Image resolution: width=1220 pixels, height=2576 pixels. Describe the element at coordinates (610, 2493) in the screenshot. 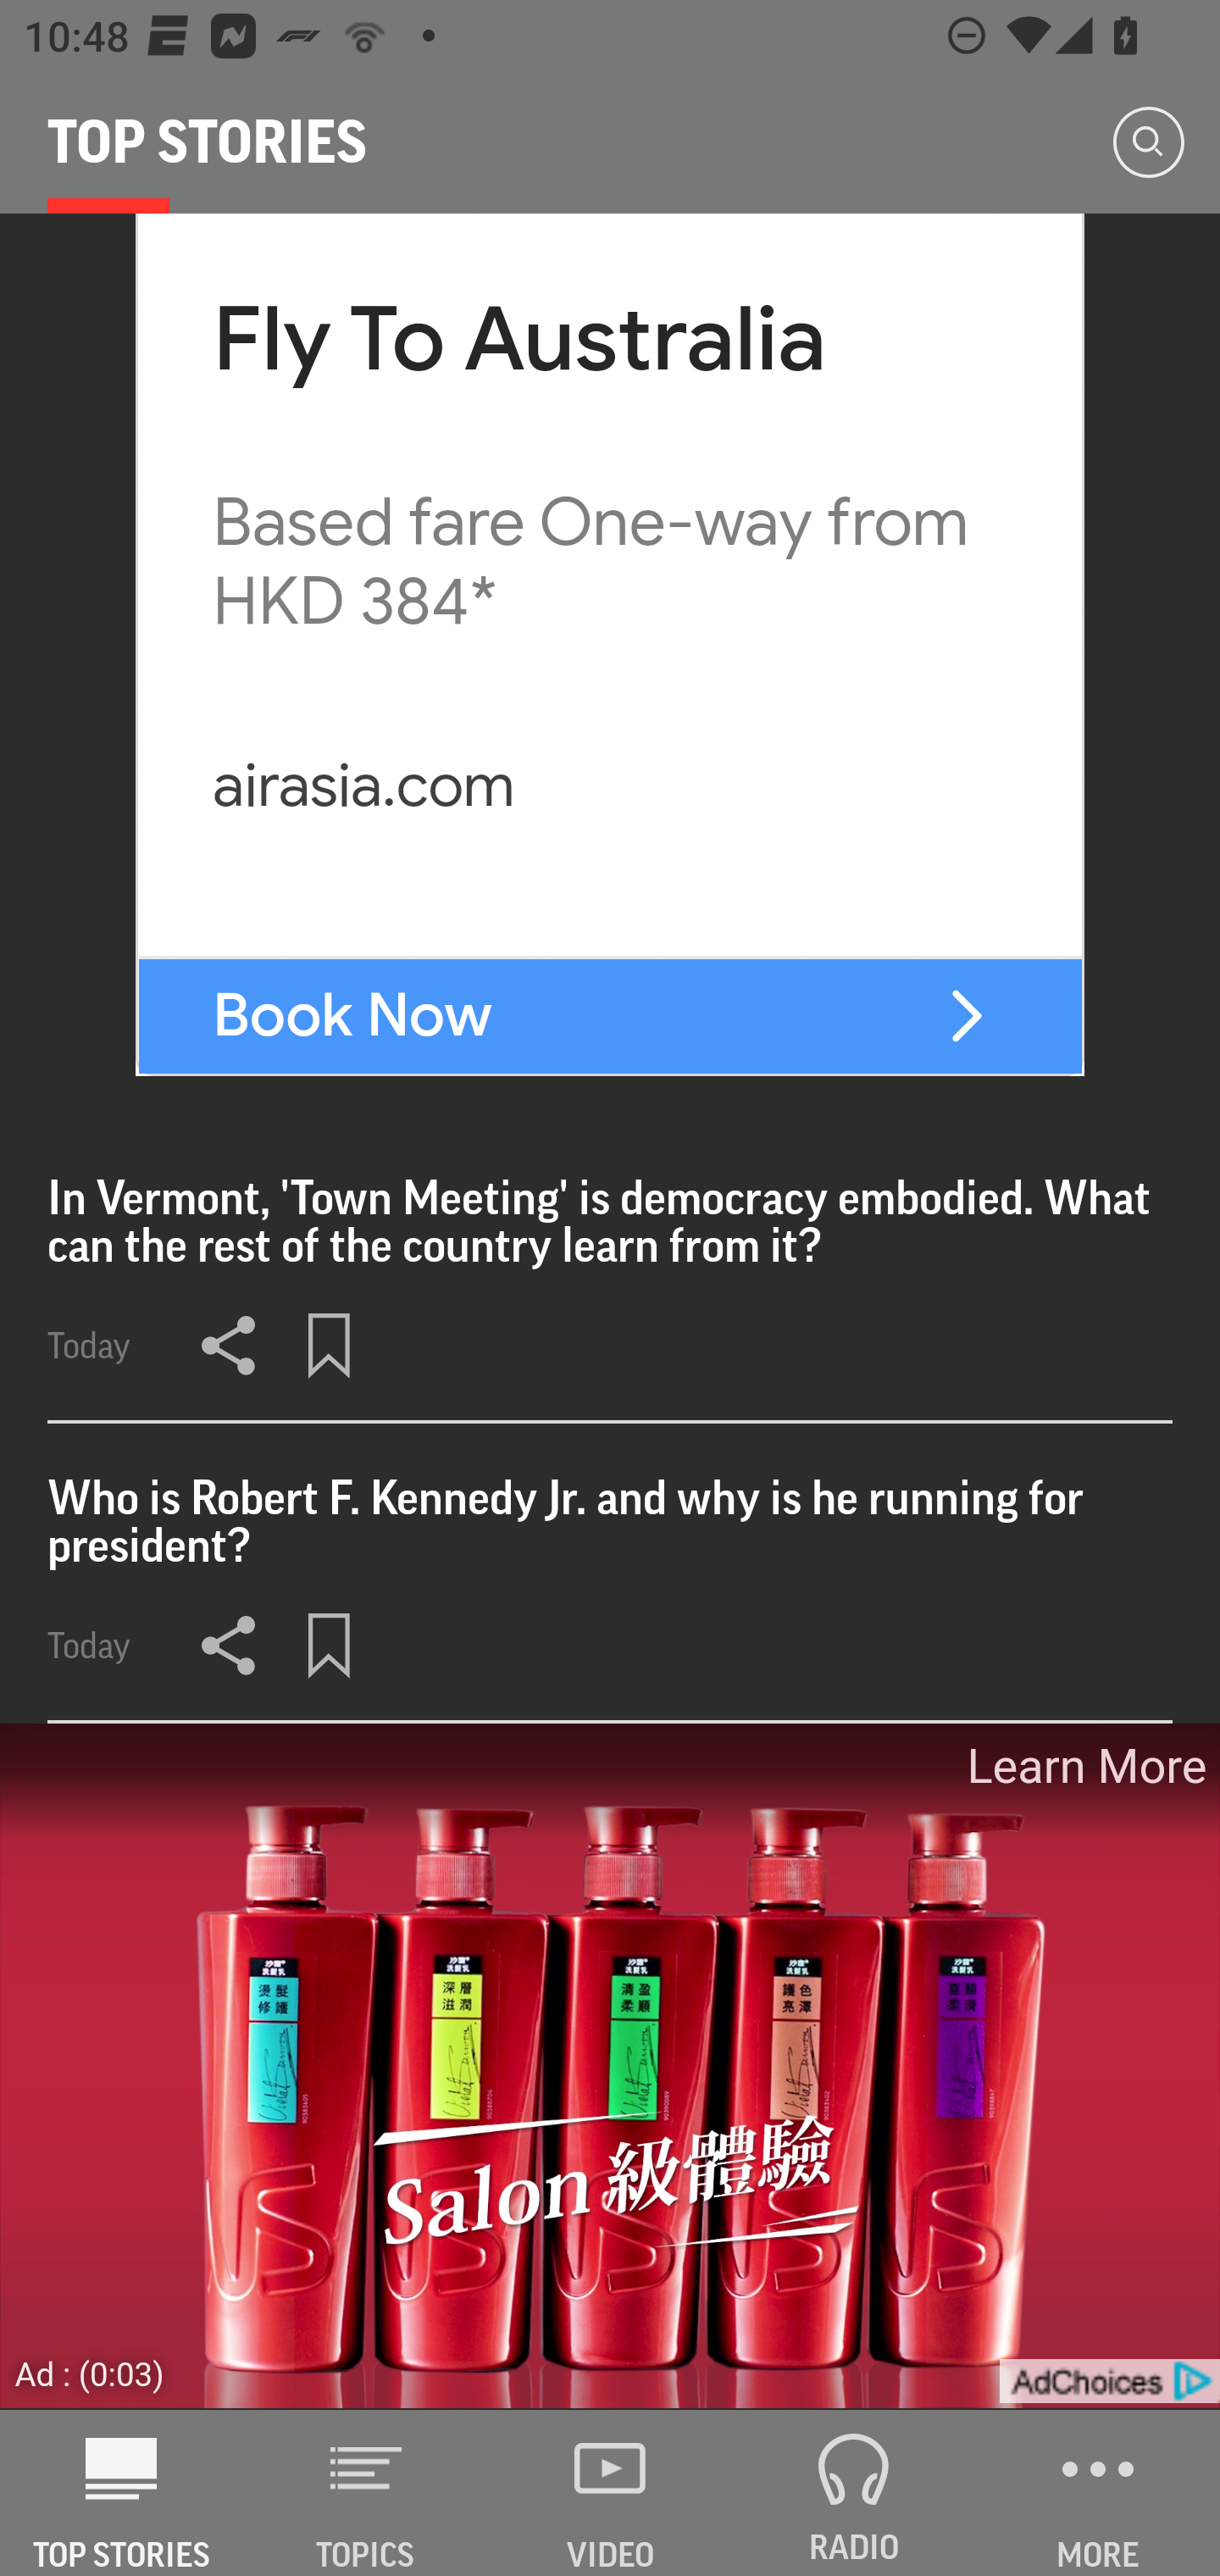

I see `VIDEO` at that location.